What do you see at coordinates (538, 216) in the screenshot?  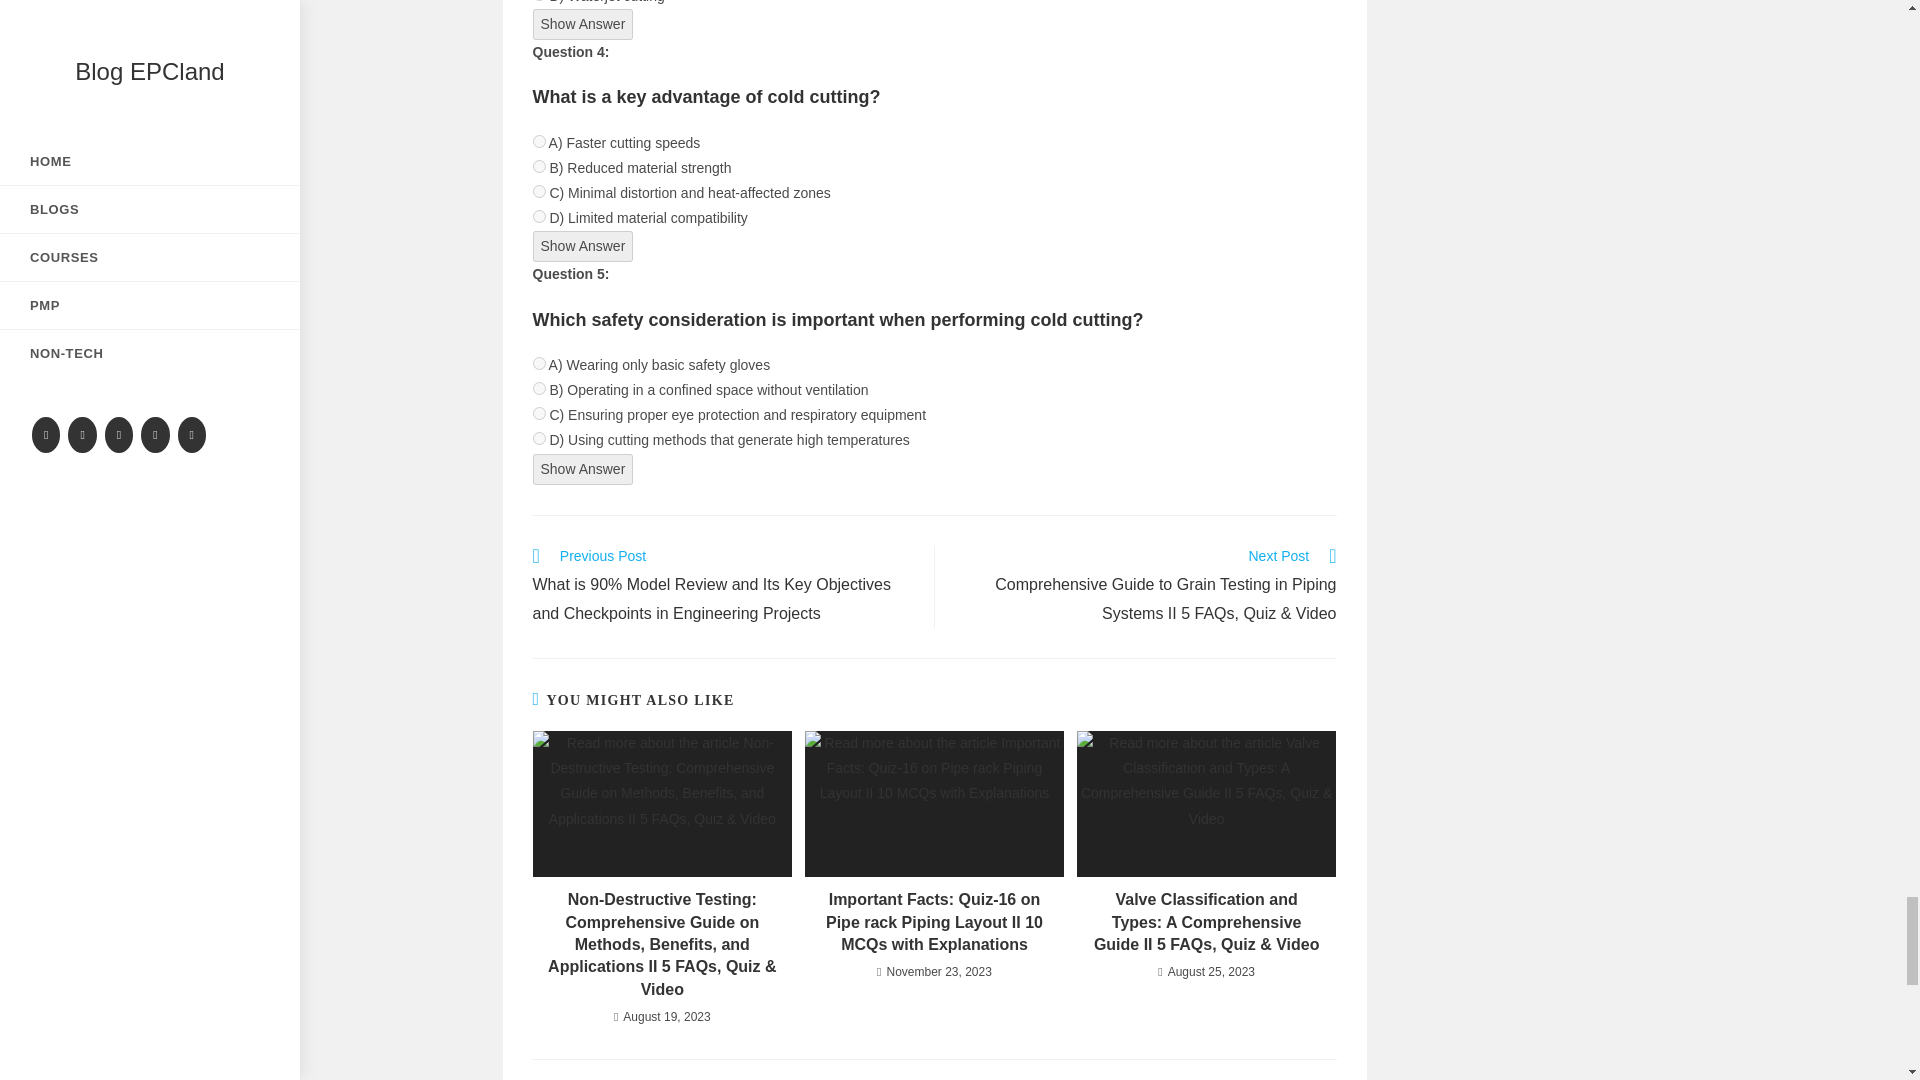 I see `D` at bounding box center [538, 216].